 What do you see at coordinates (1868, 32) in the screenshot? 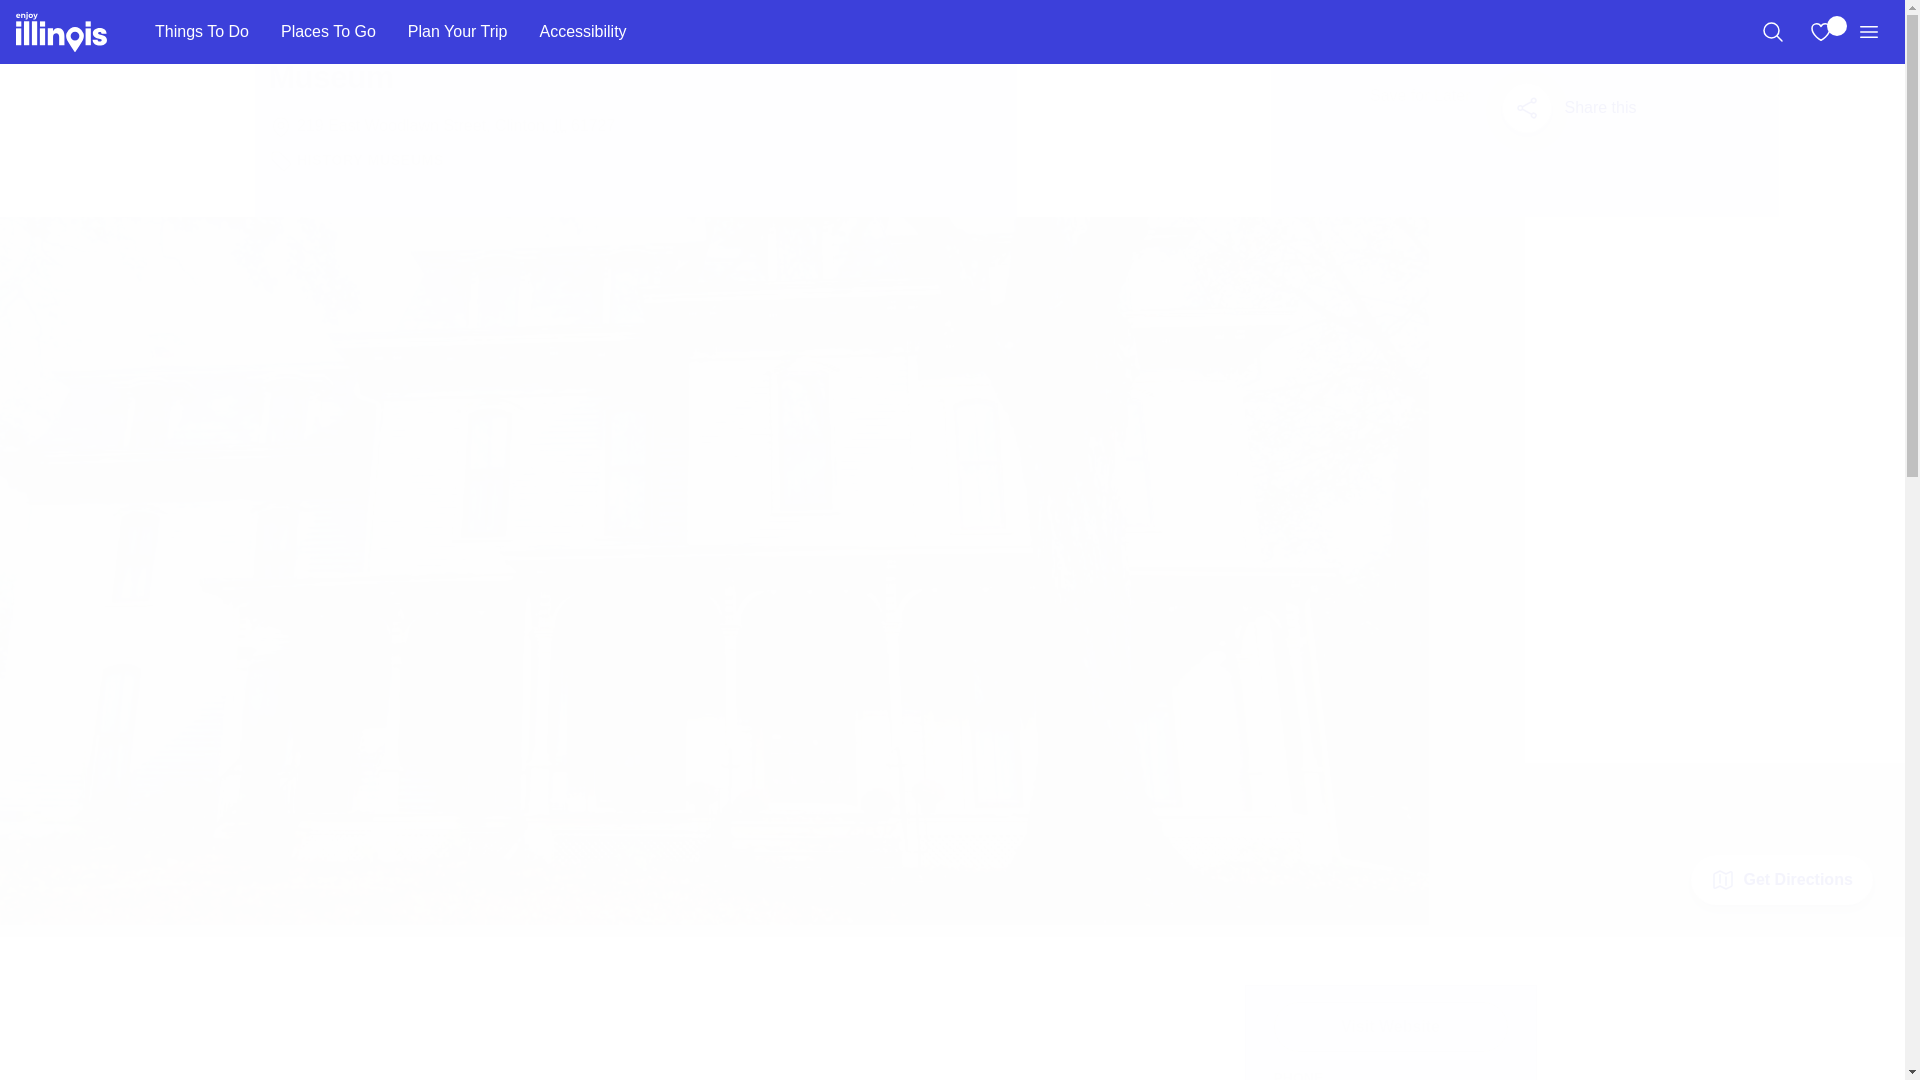
I see `Menu` at bounding box center [1868, 32].